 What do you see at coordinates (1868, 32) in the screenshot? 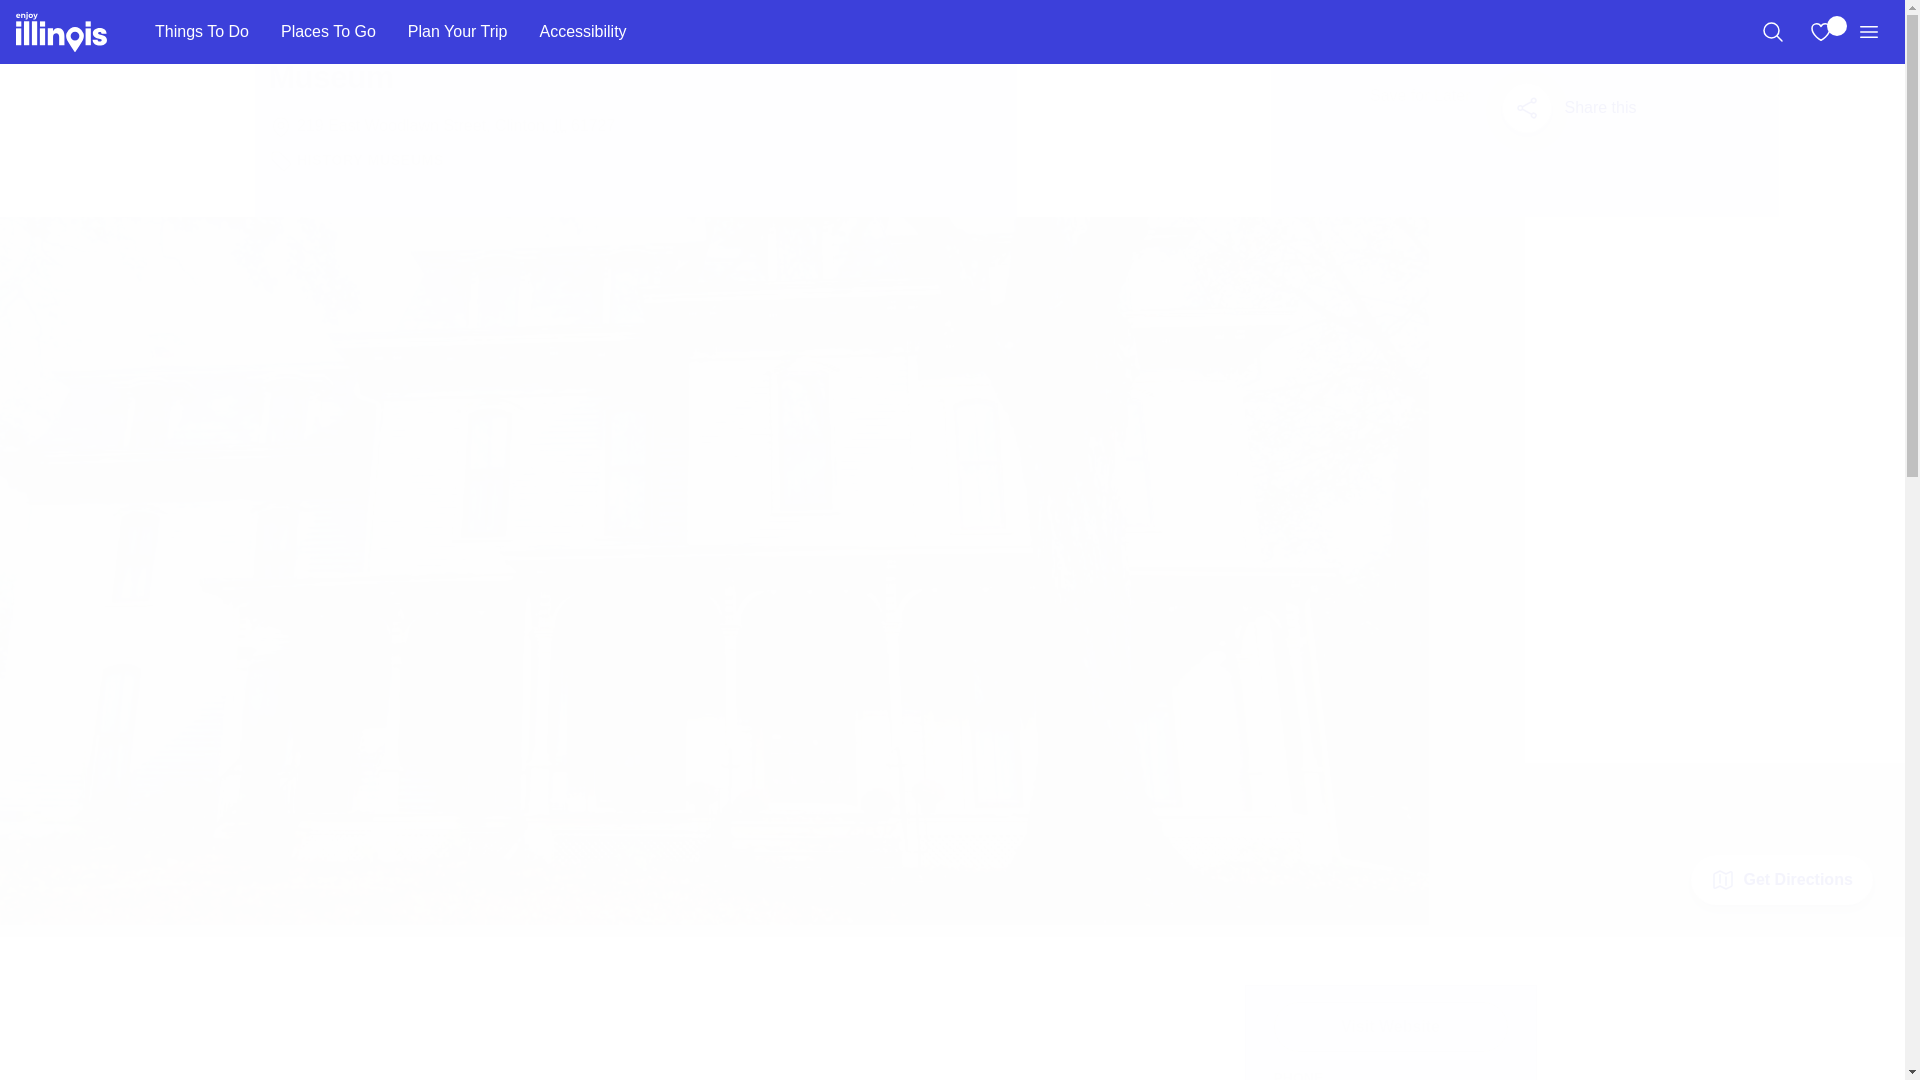
I see `Menu` at bounding box center [1868, 32].